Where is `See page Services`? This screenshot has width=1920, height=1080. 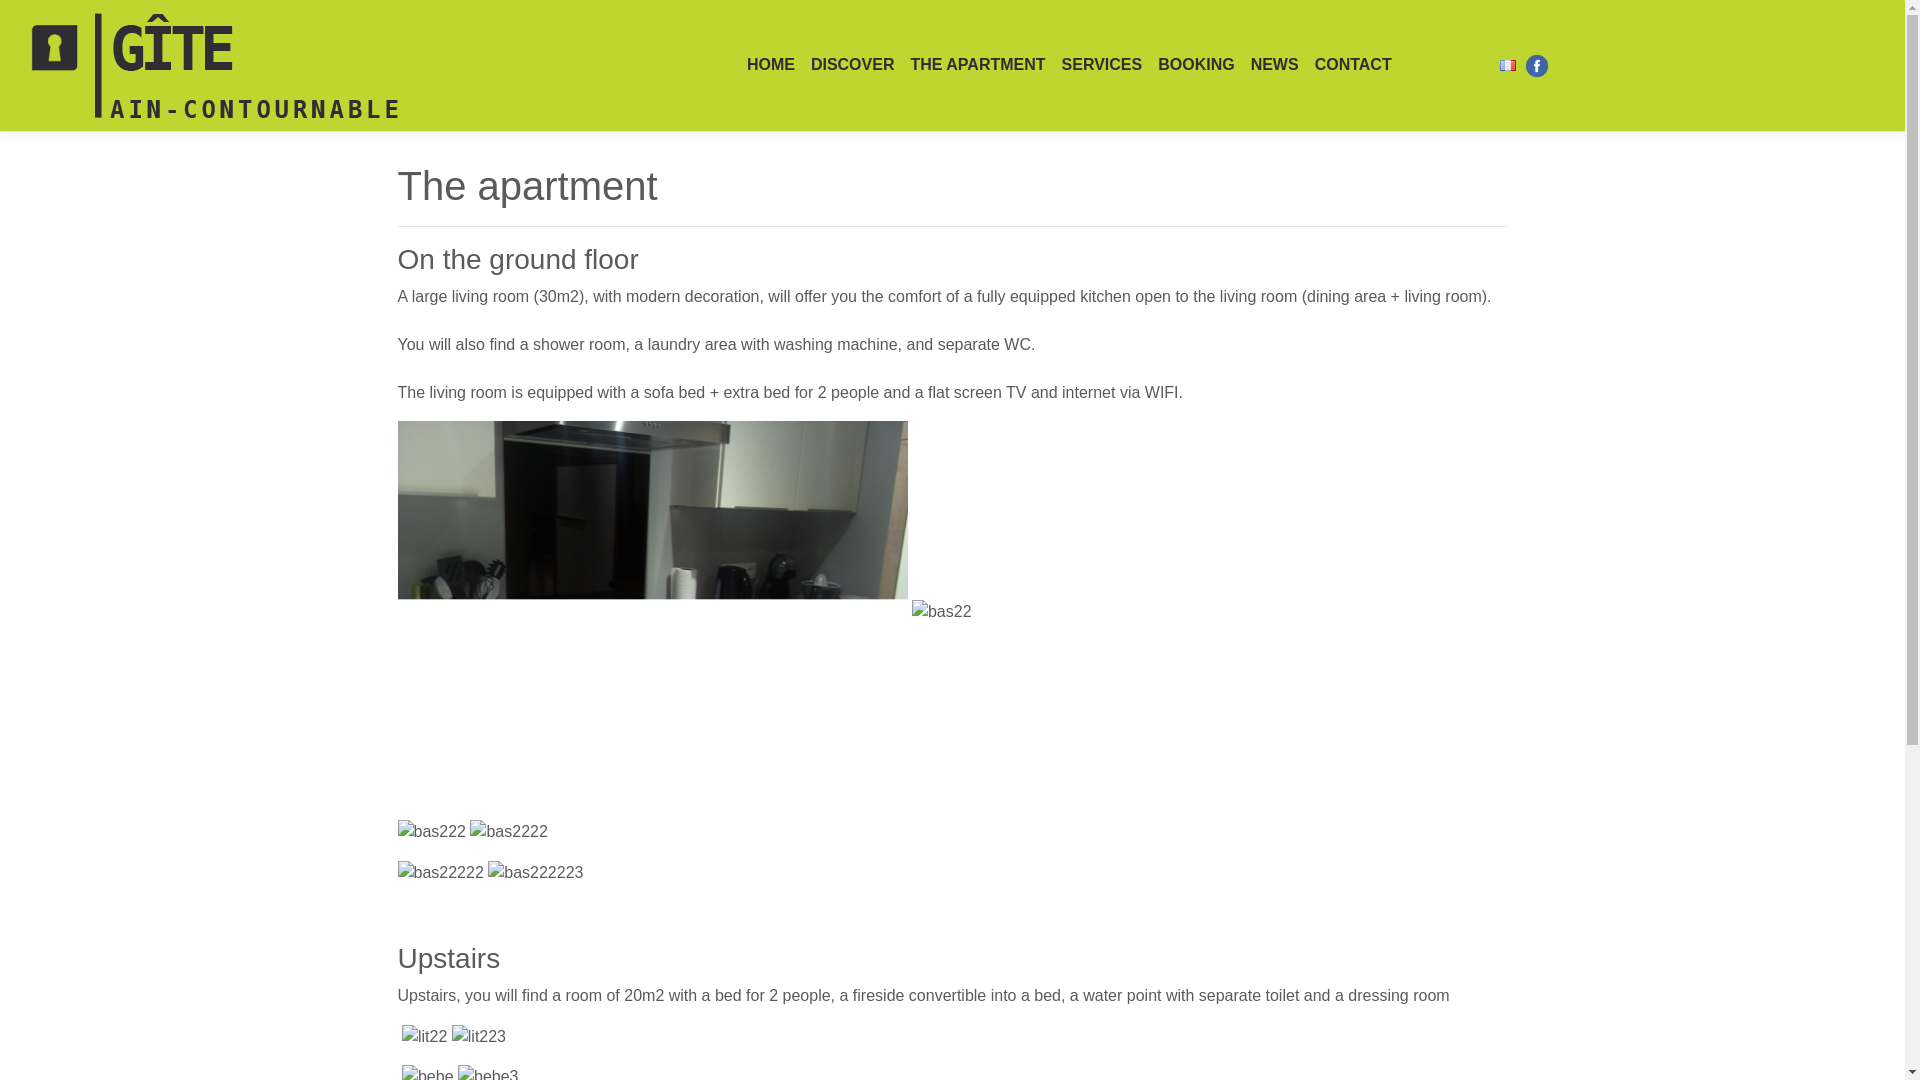 See page Services is located at coordinates (1102, 65).